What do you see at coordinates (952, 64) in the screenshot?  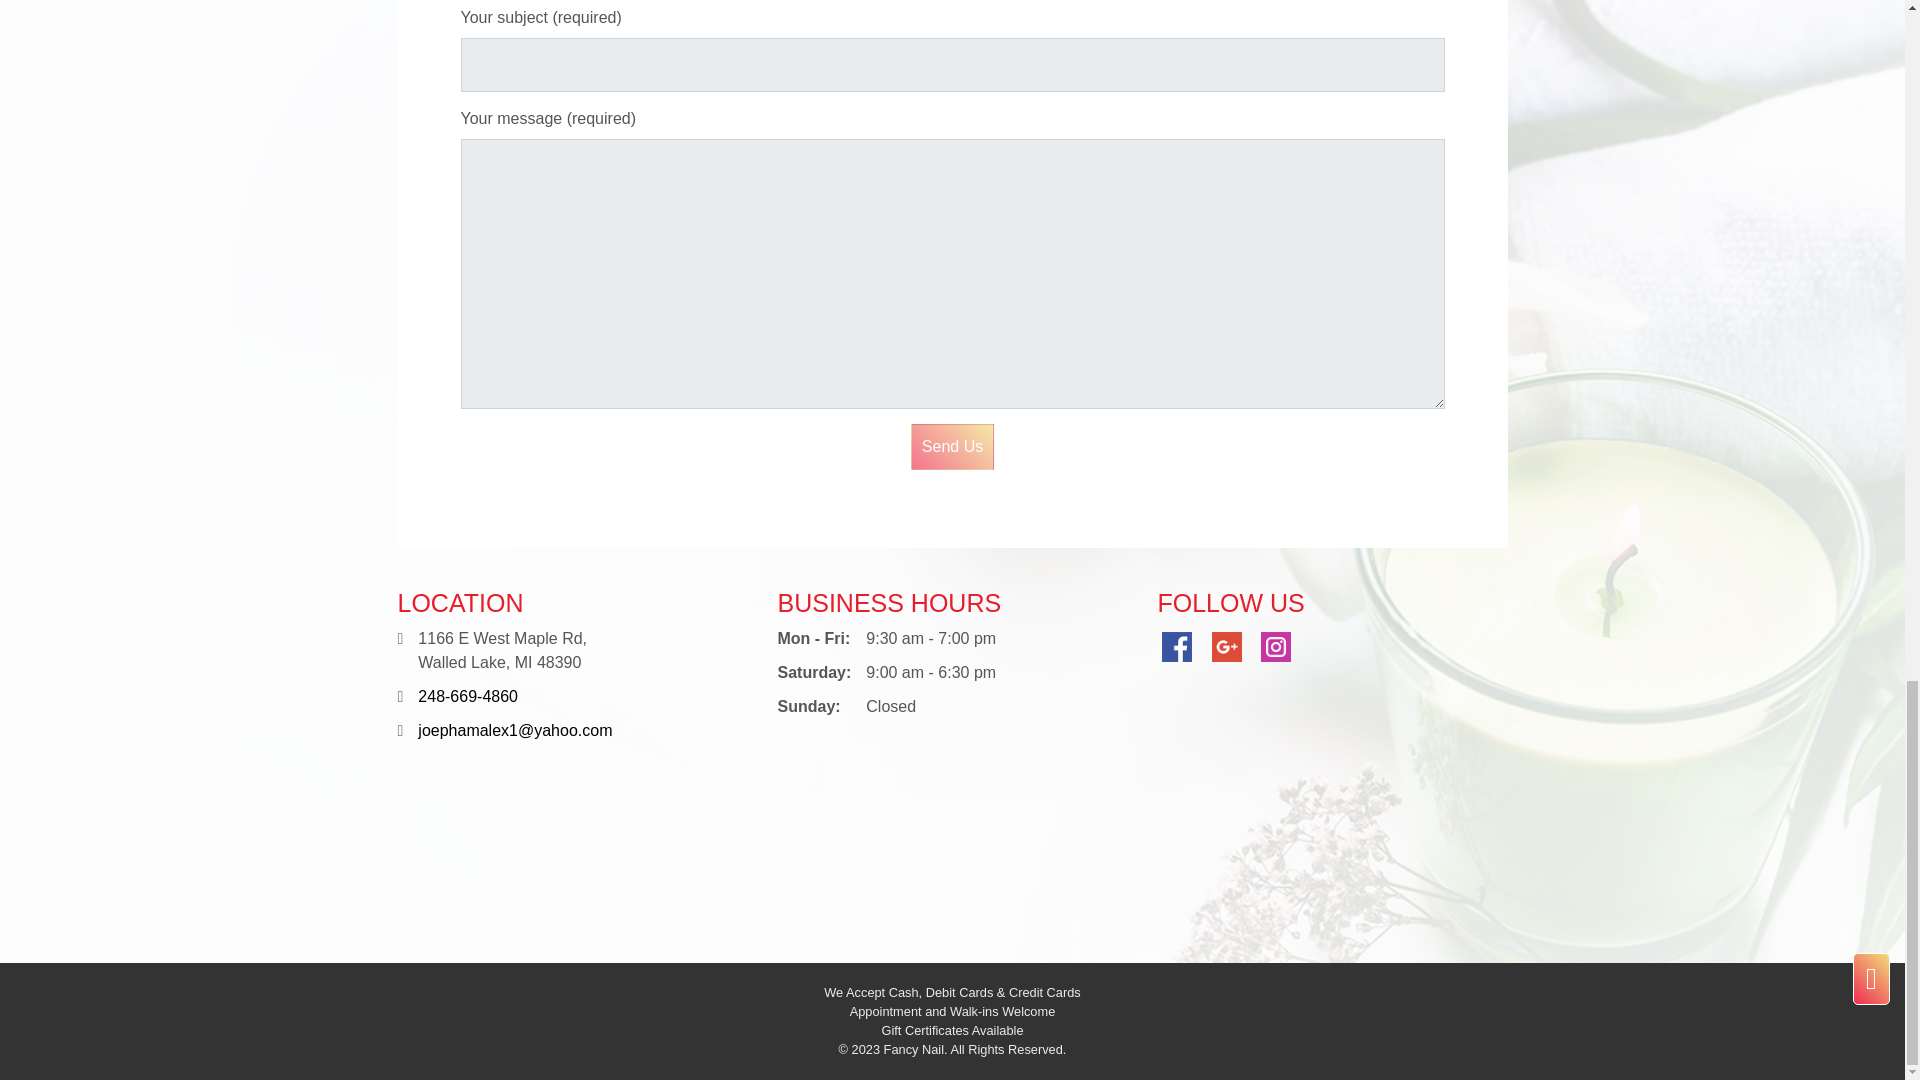 I see `Your subject` at bounding box center [952, 64].